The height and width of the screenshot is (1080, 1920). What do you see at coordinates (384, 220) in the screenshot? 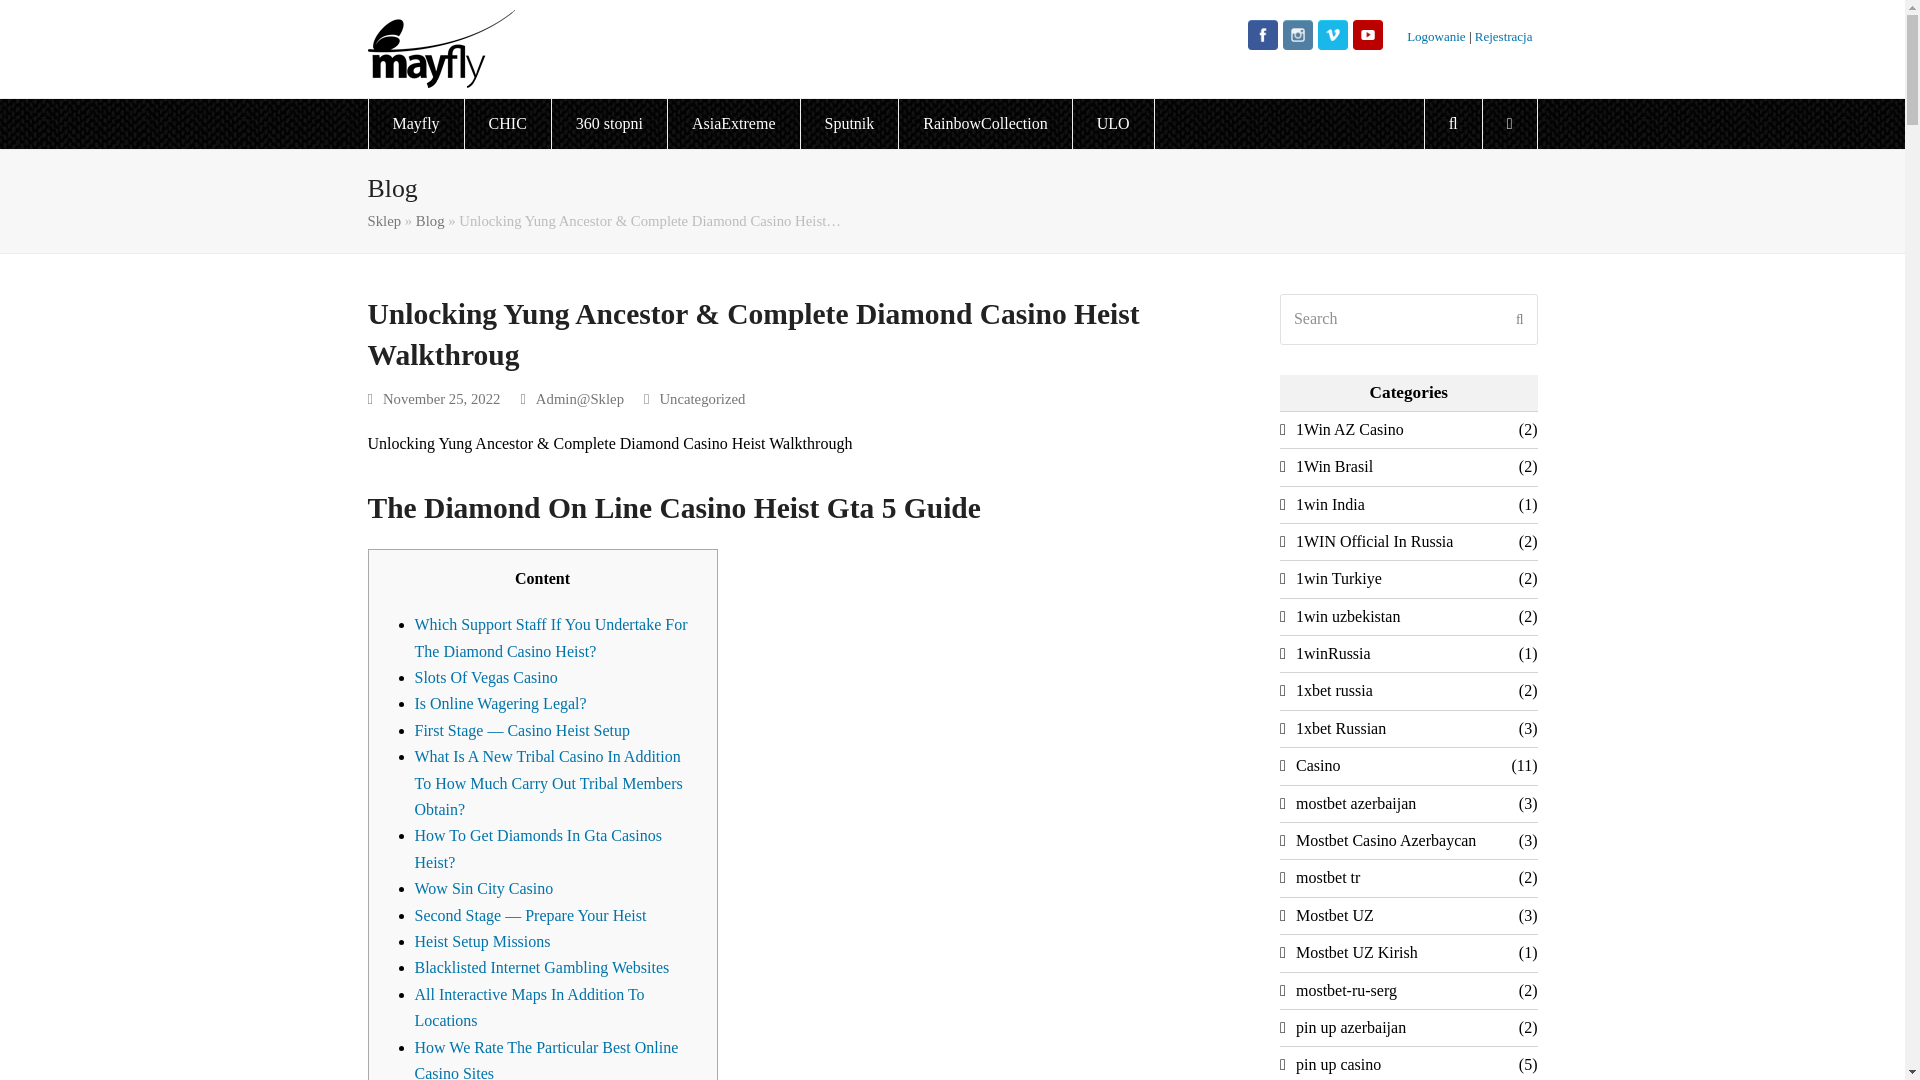
I see `Sklep` at bounding box center [384, 220].